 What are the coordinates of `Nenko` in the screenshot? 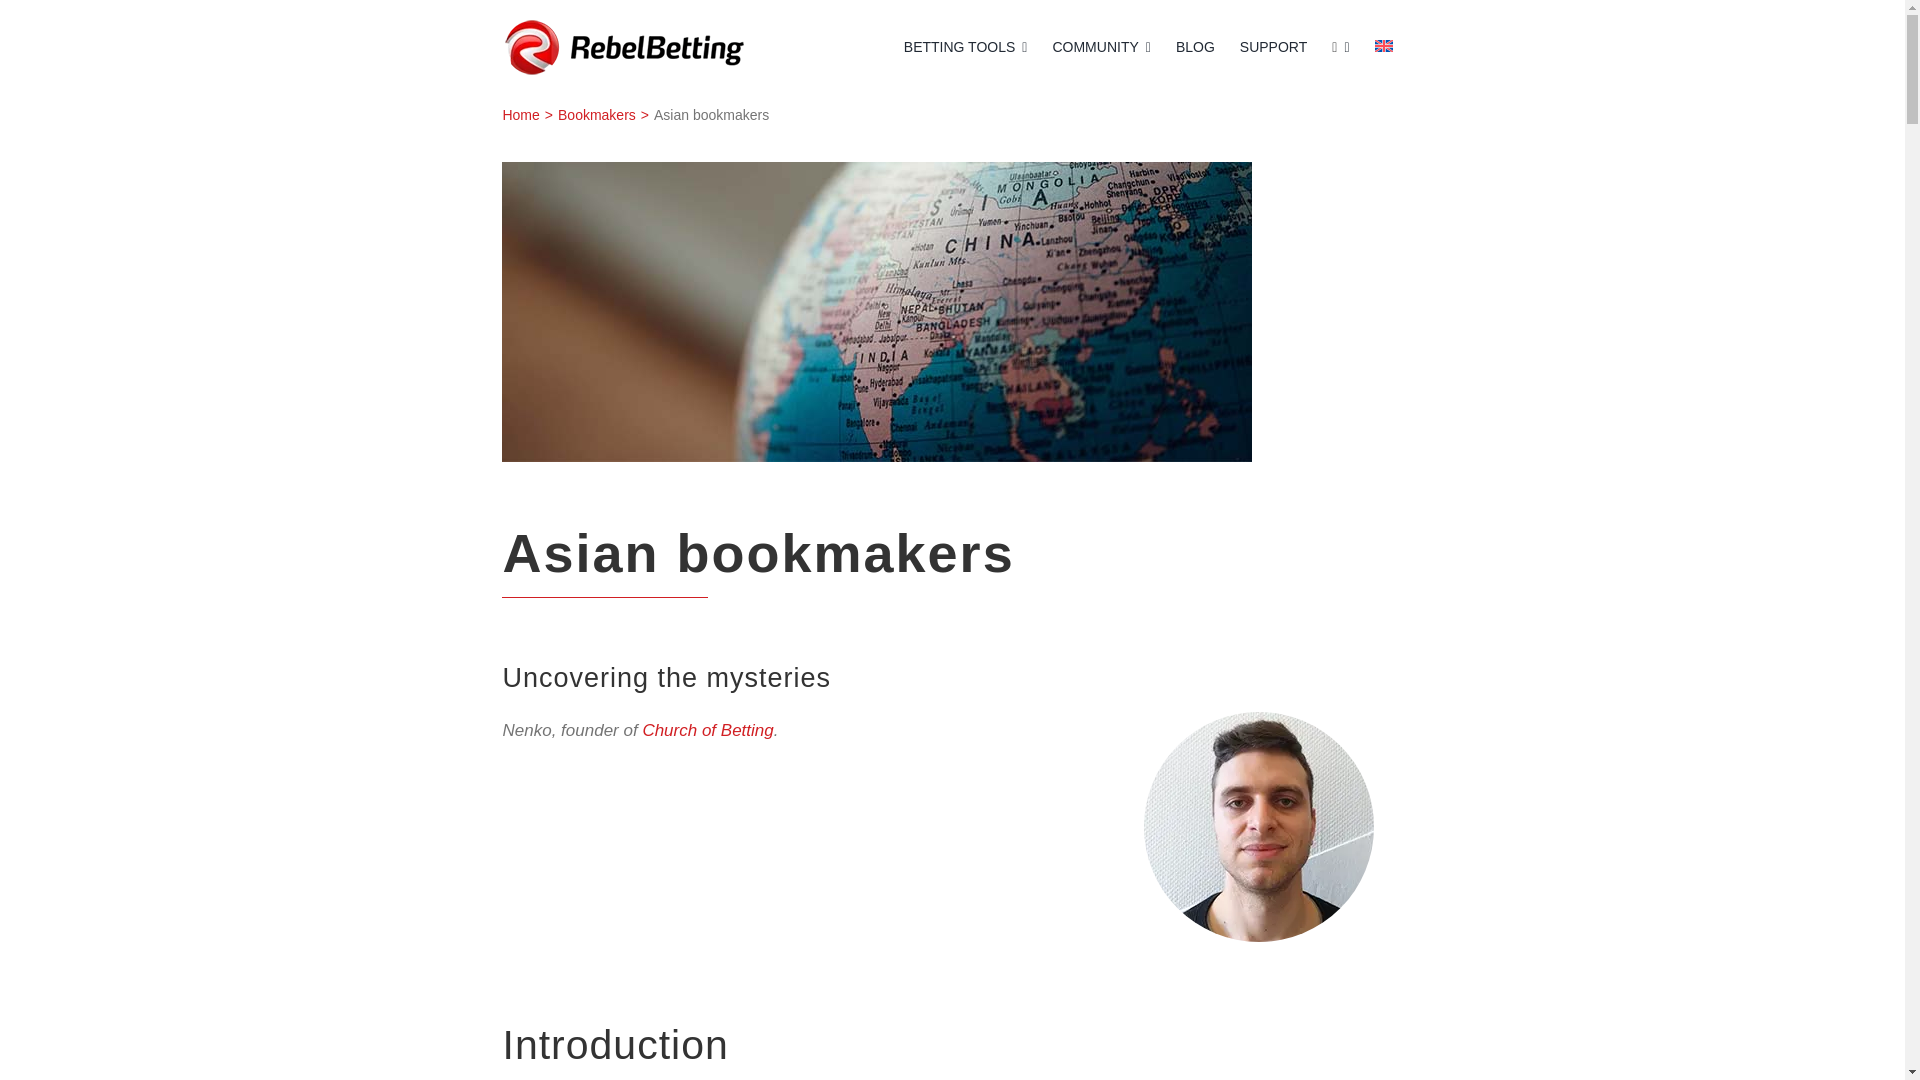 It's located at (1194, 48).